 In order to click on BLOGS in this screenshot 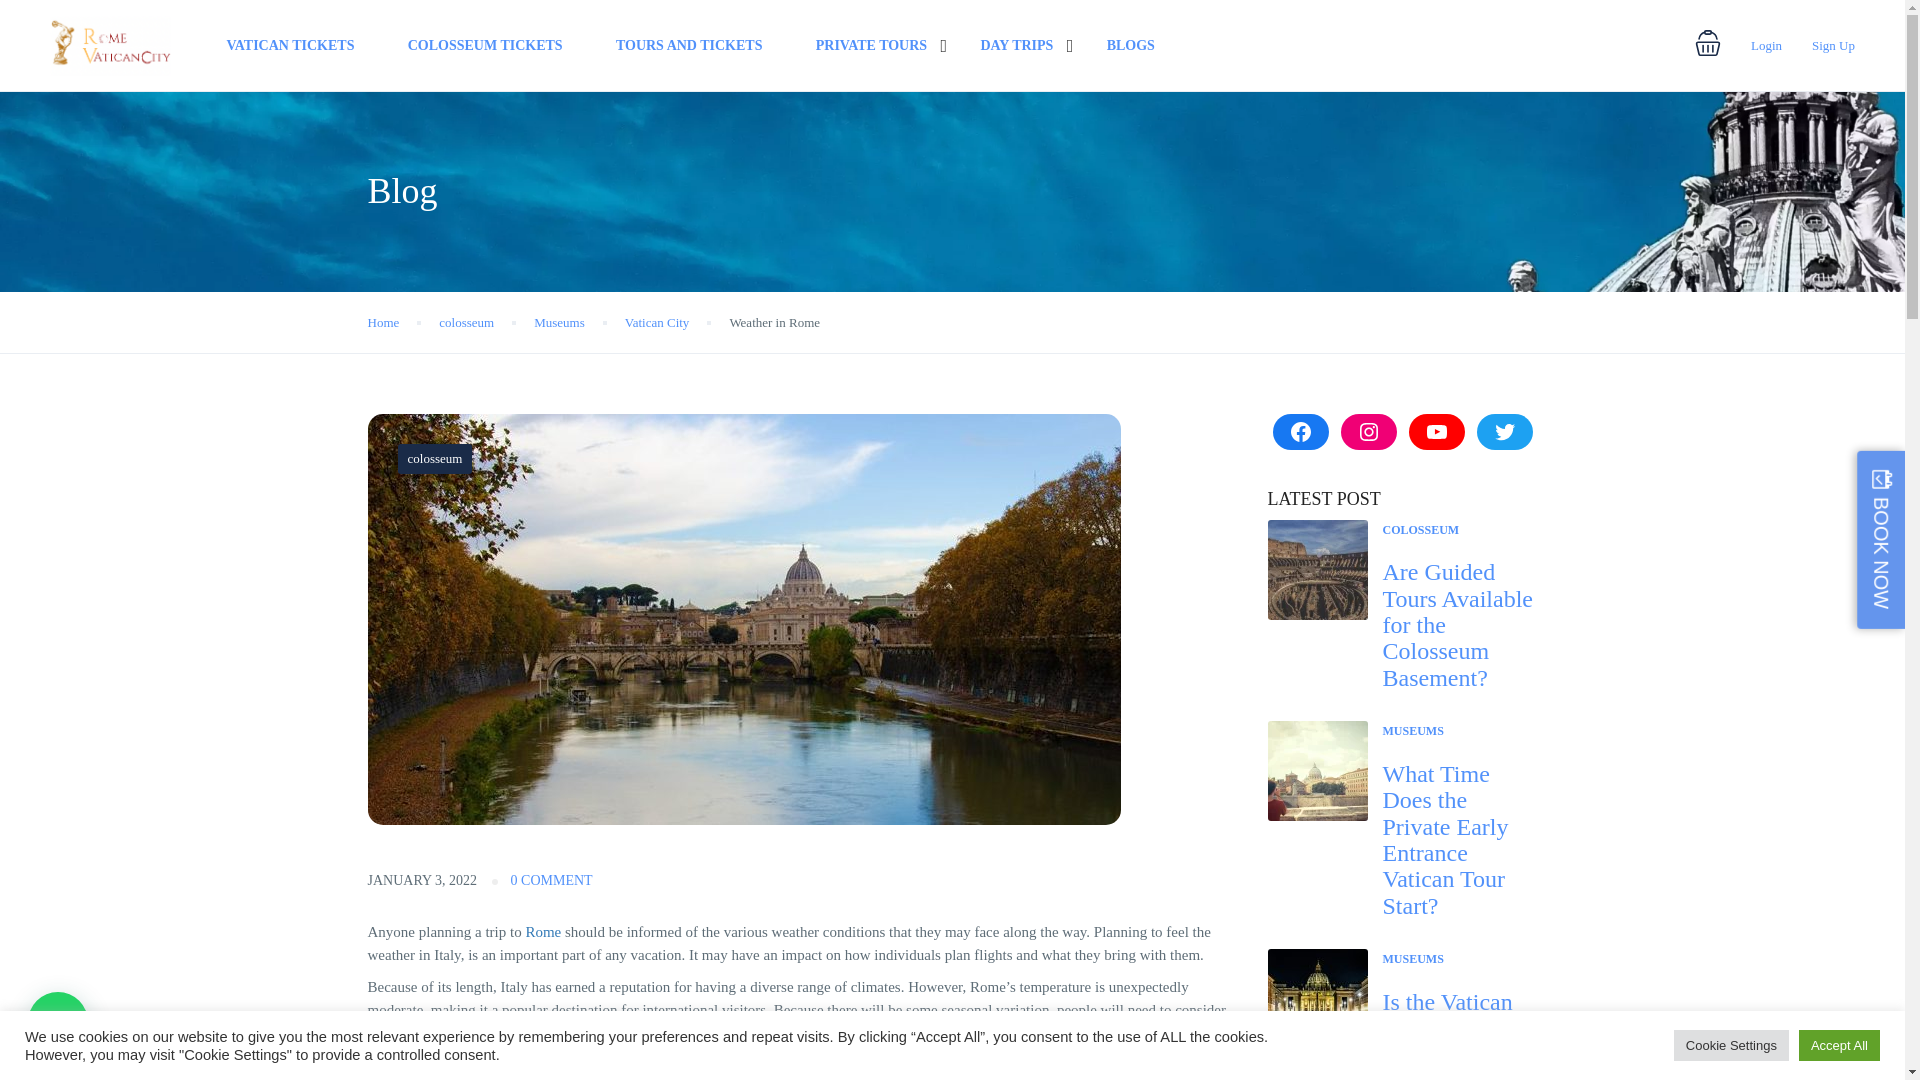, I will do `click(1131, 45)`.